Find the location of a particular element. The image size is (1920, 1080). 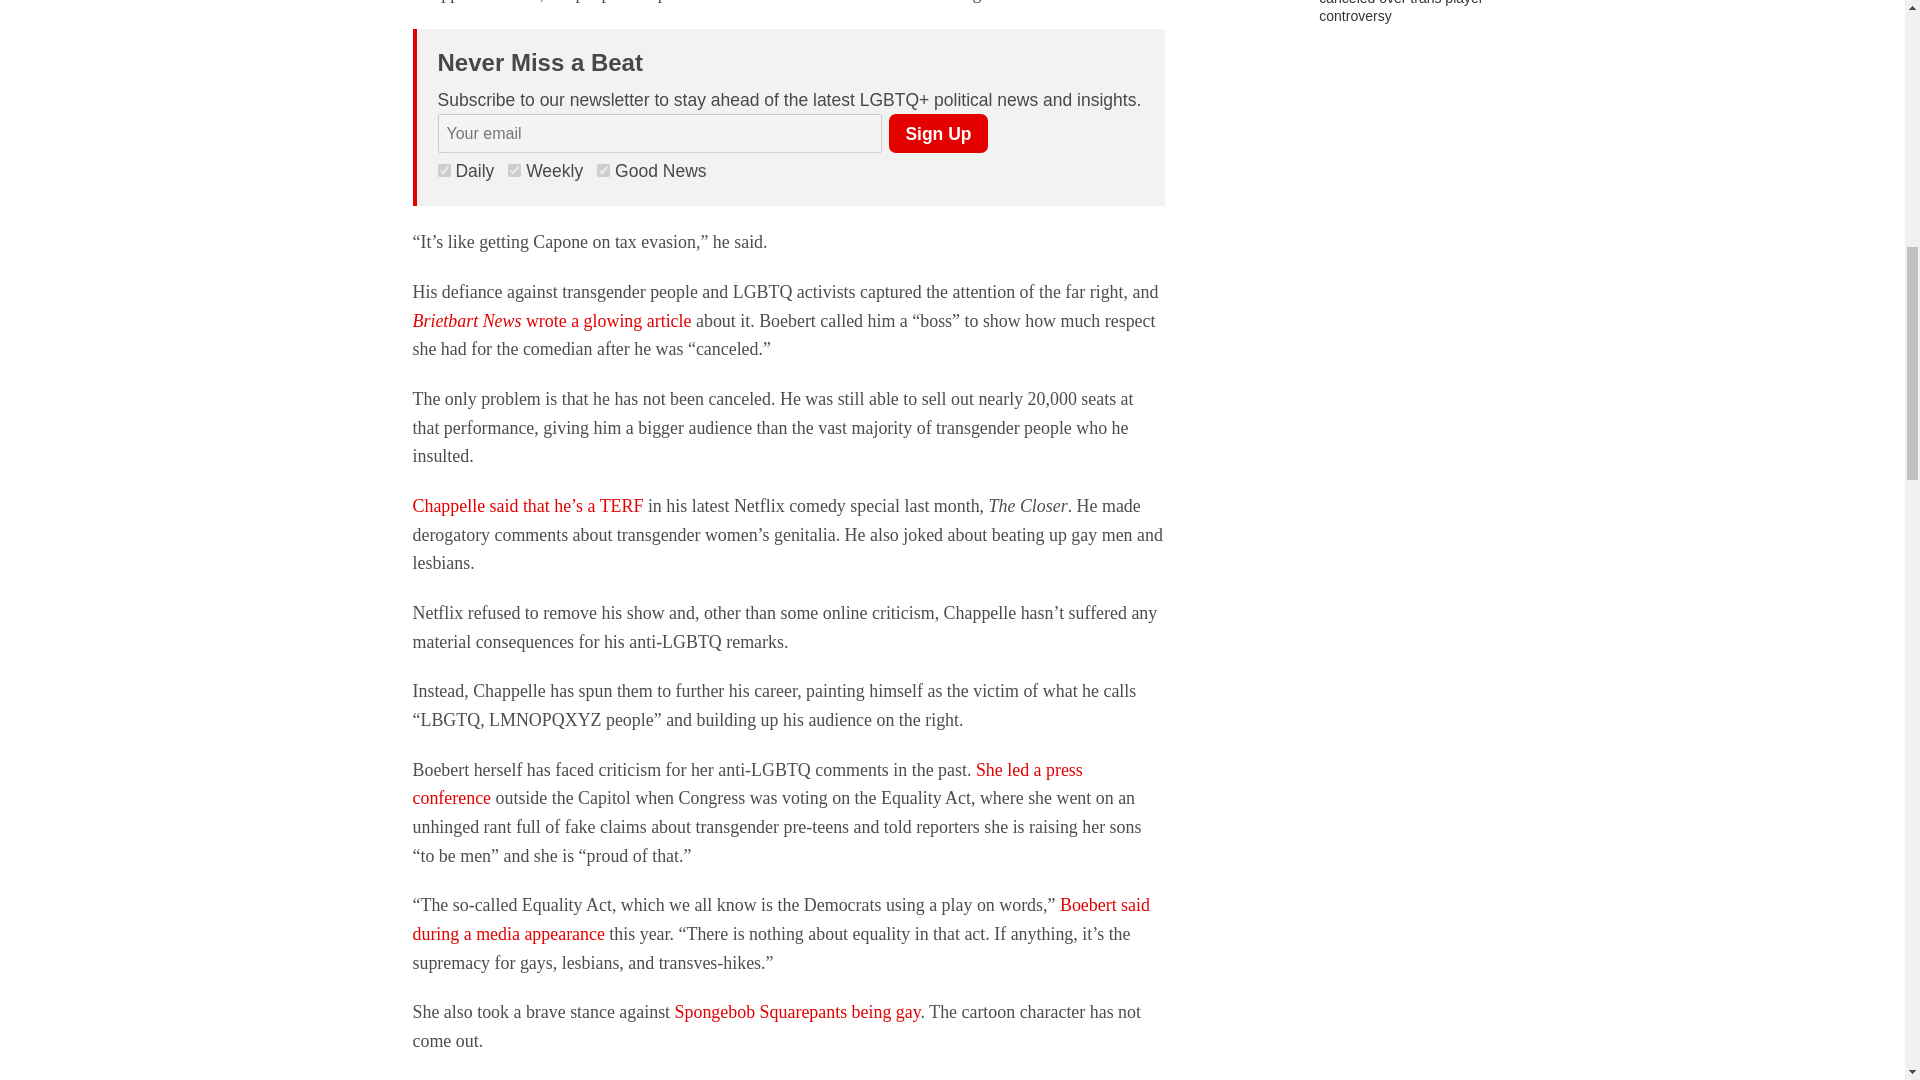

Boebert said during a media appearance is located at coordinates (780, 919).